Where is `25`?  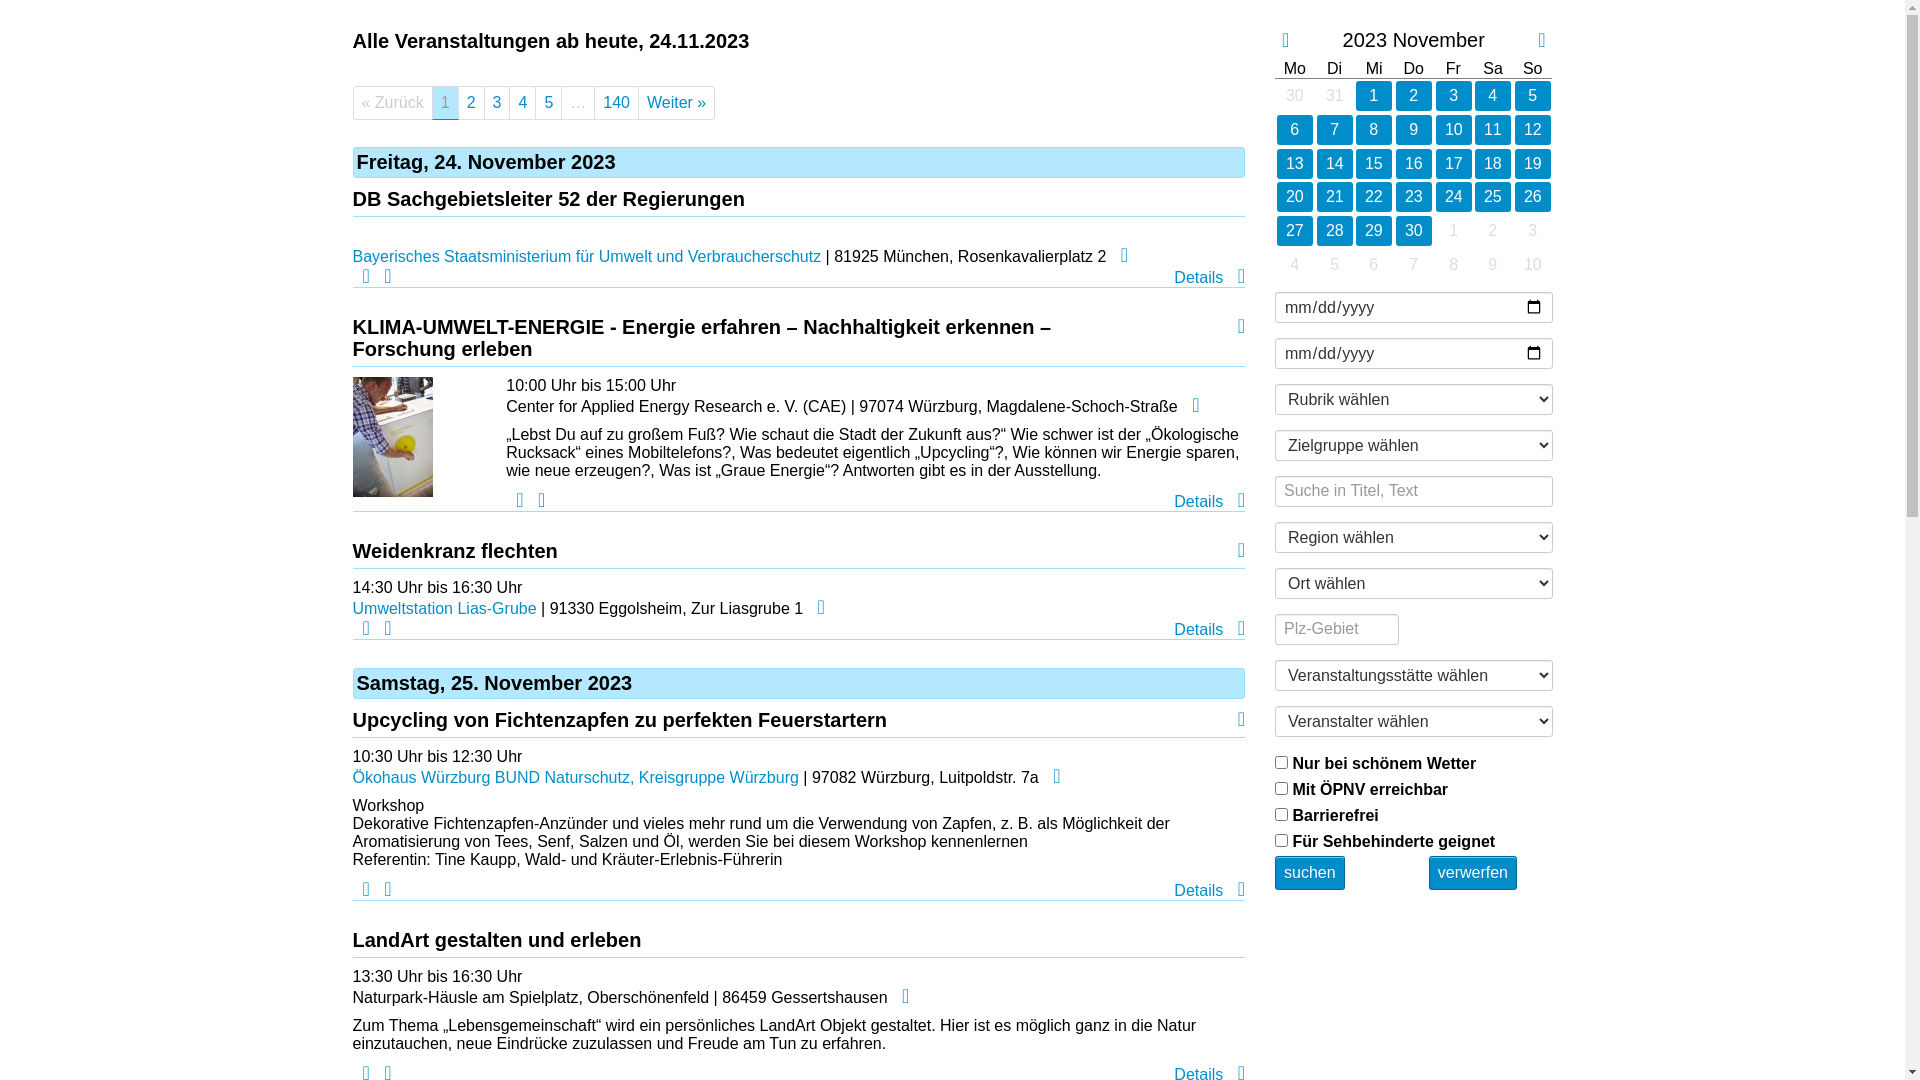
25 is located at coordinates (1493, 197).